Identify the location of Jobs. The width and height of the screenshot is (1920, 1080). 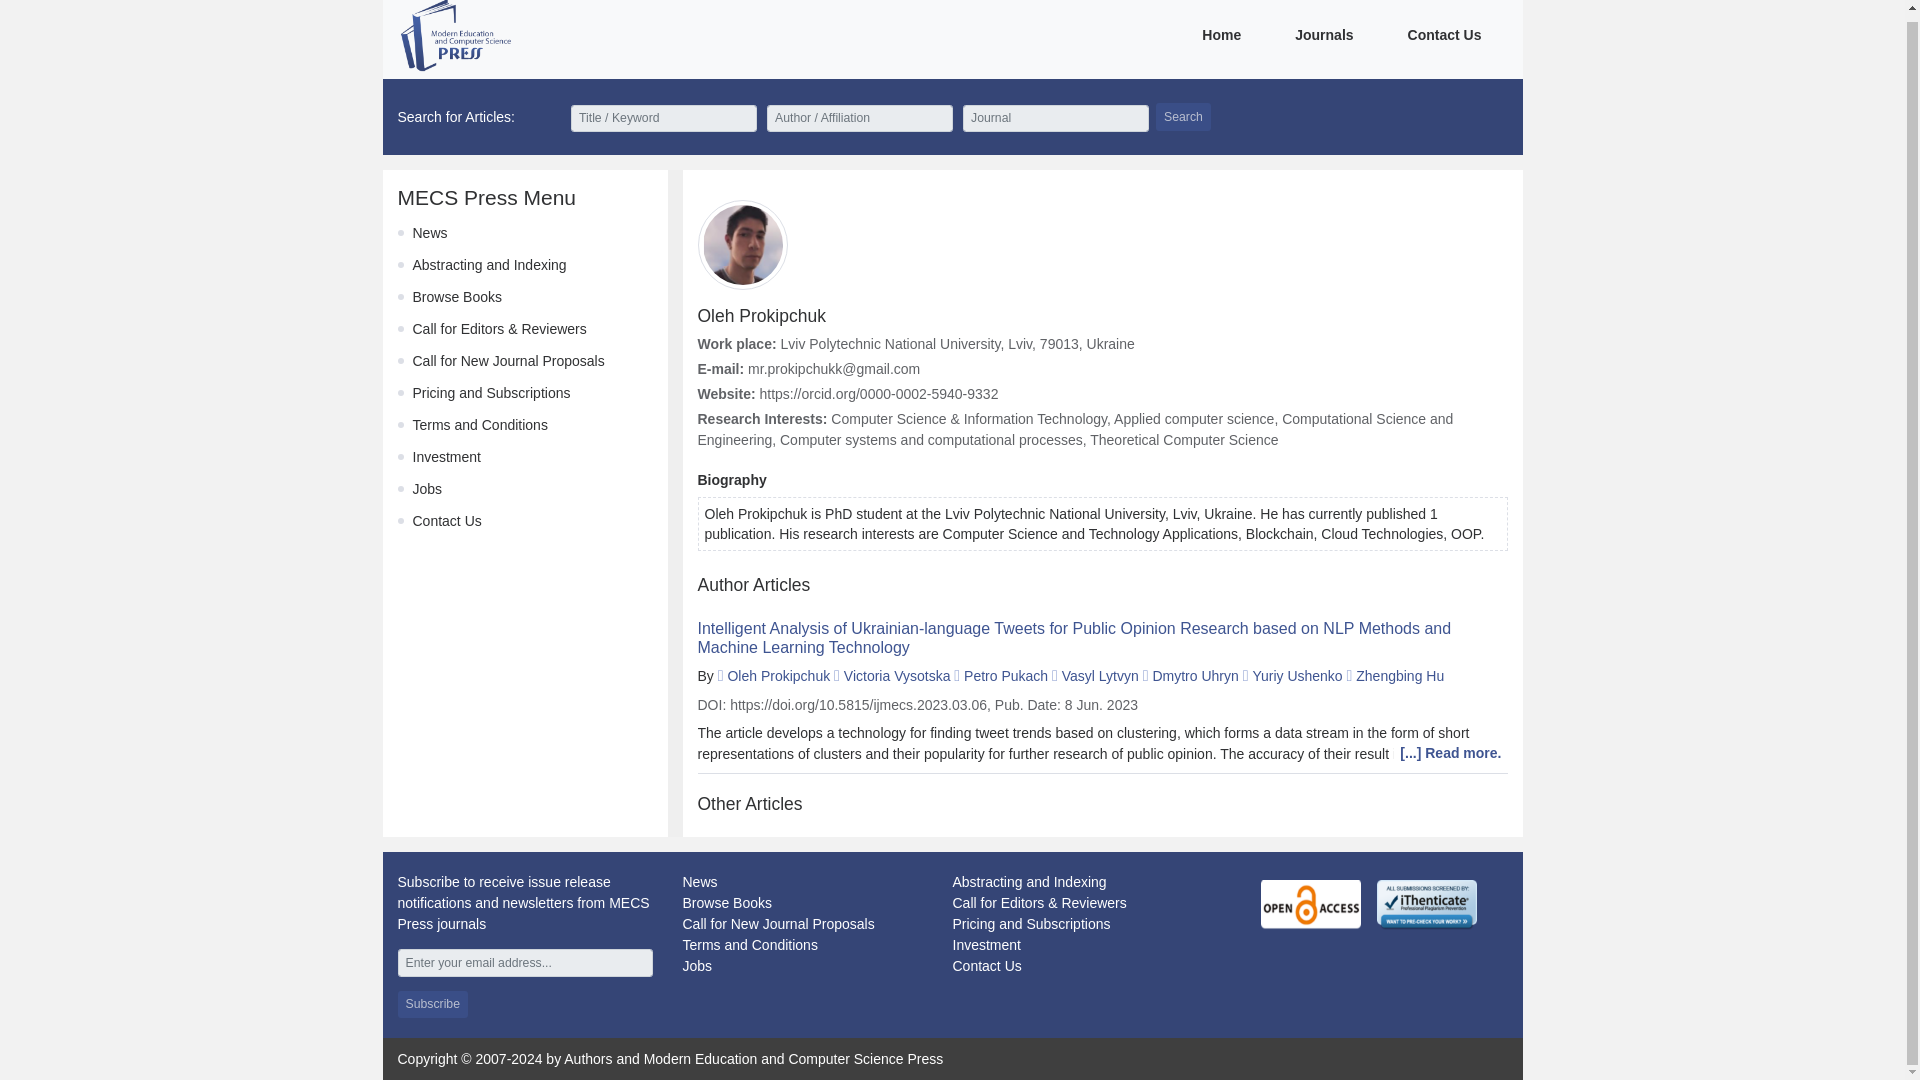
(696, 966).